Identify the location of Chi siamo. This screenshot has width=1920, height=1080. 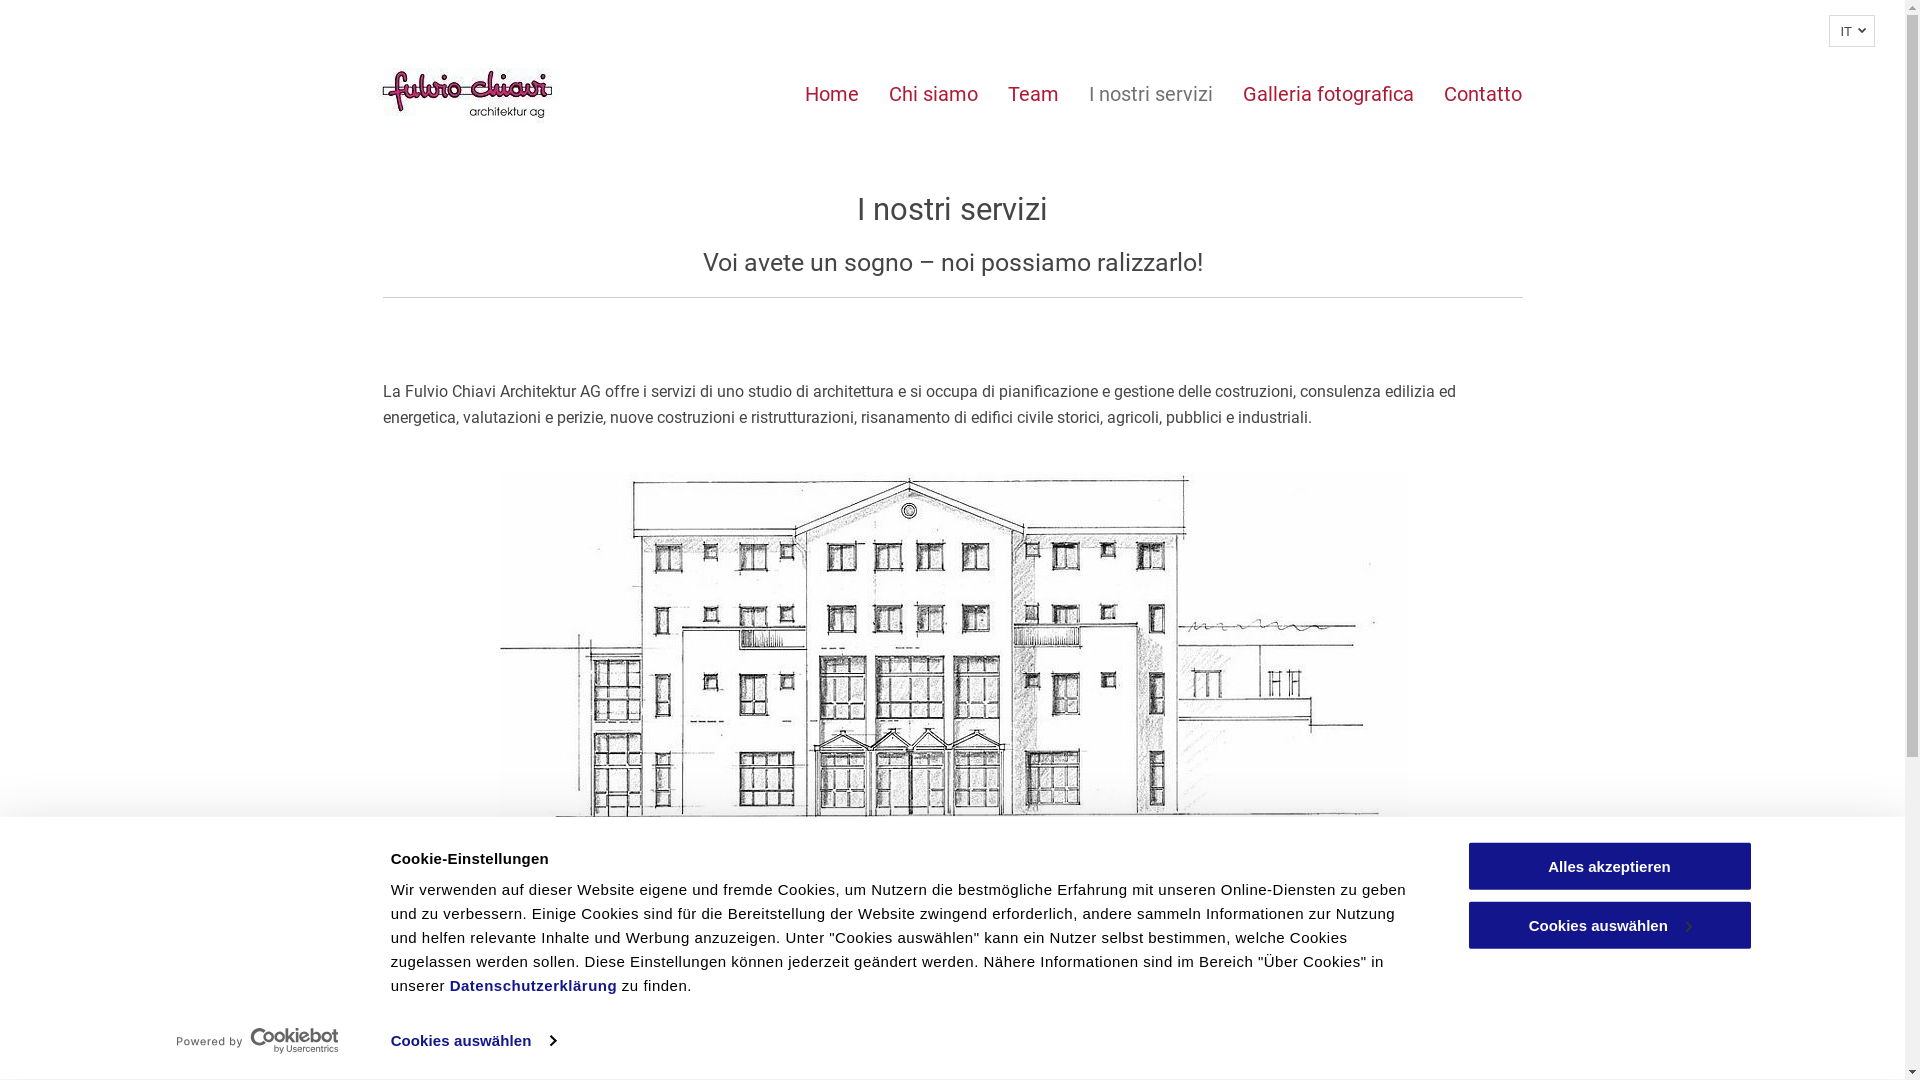
(934, 94).